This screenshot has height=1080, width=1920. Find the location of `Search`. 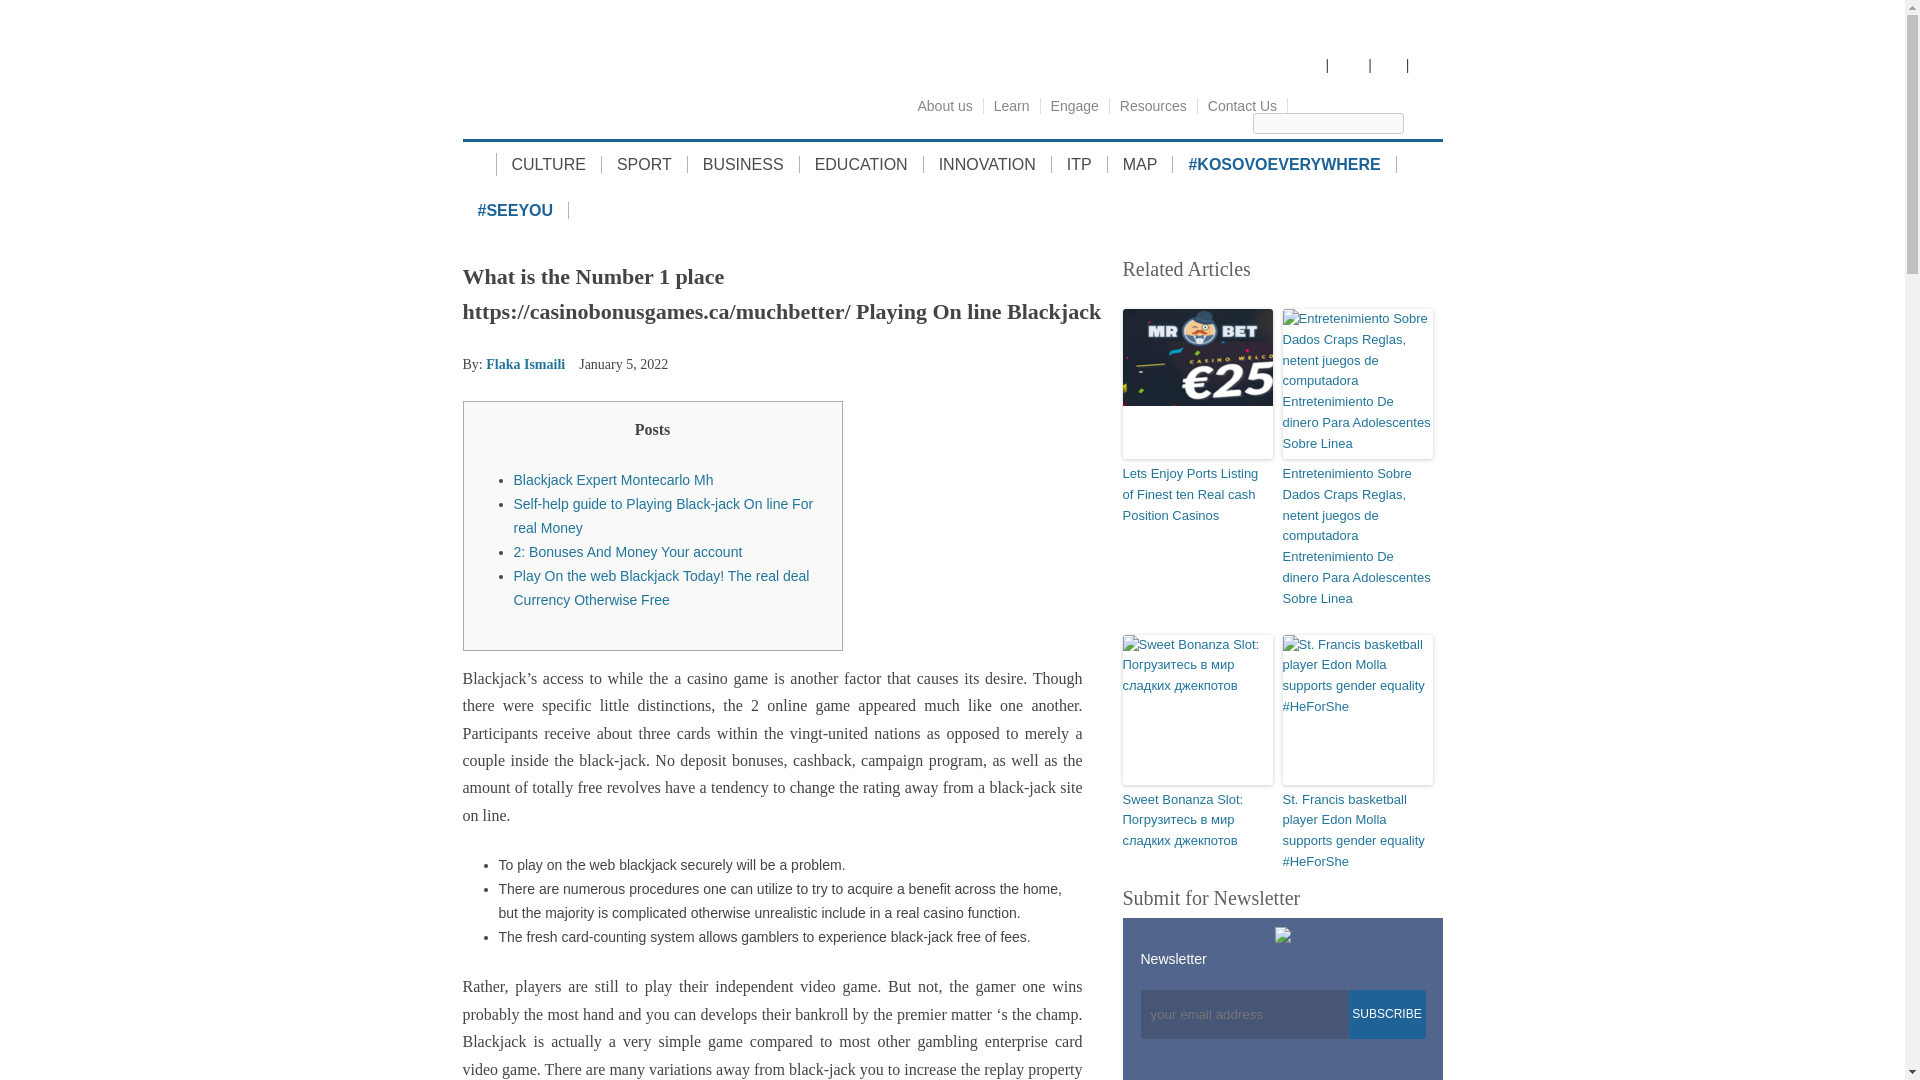

Search is located at coordinates (1434, 122).